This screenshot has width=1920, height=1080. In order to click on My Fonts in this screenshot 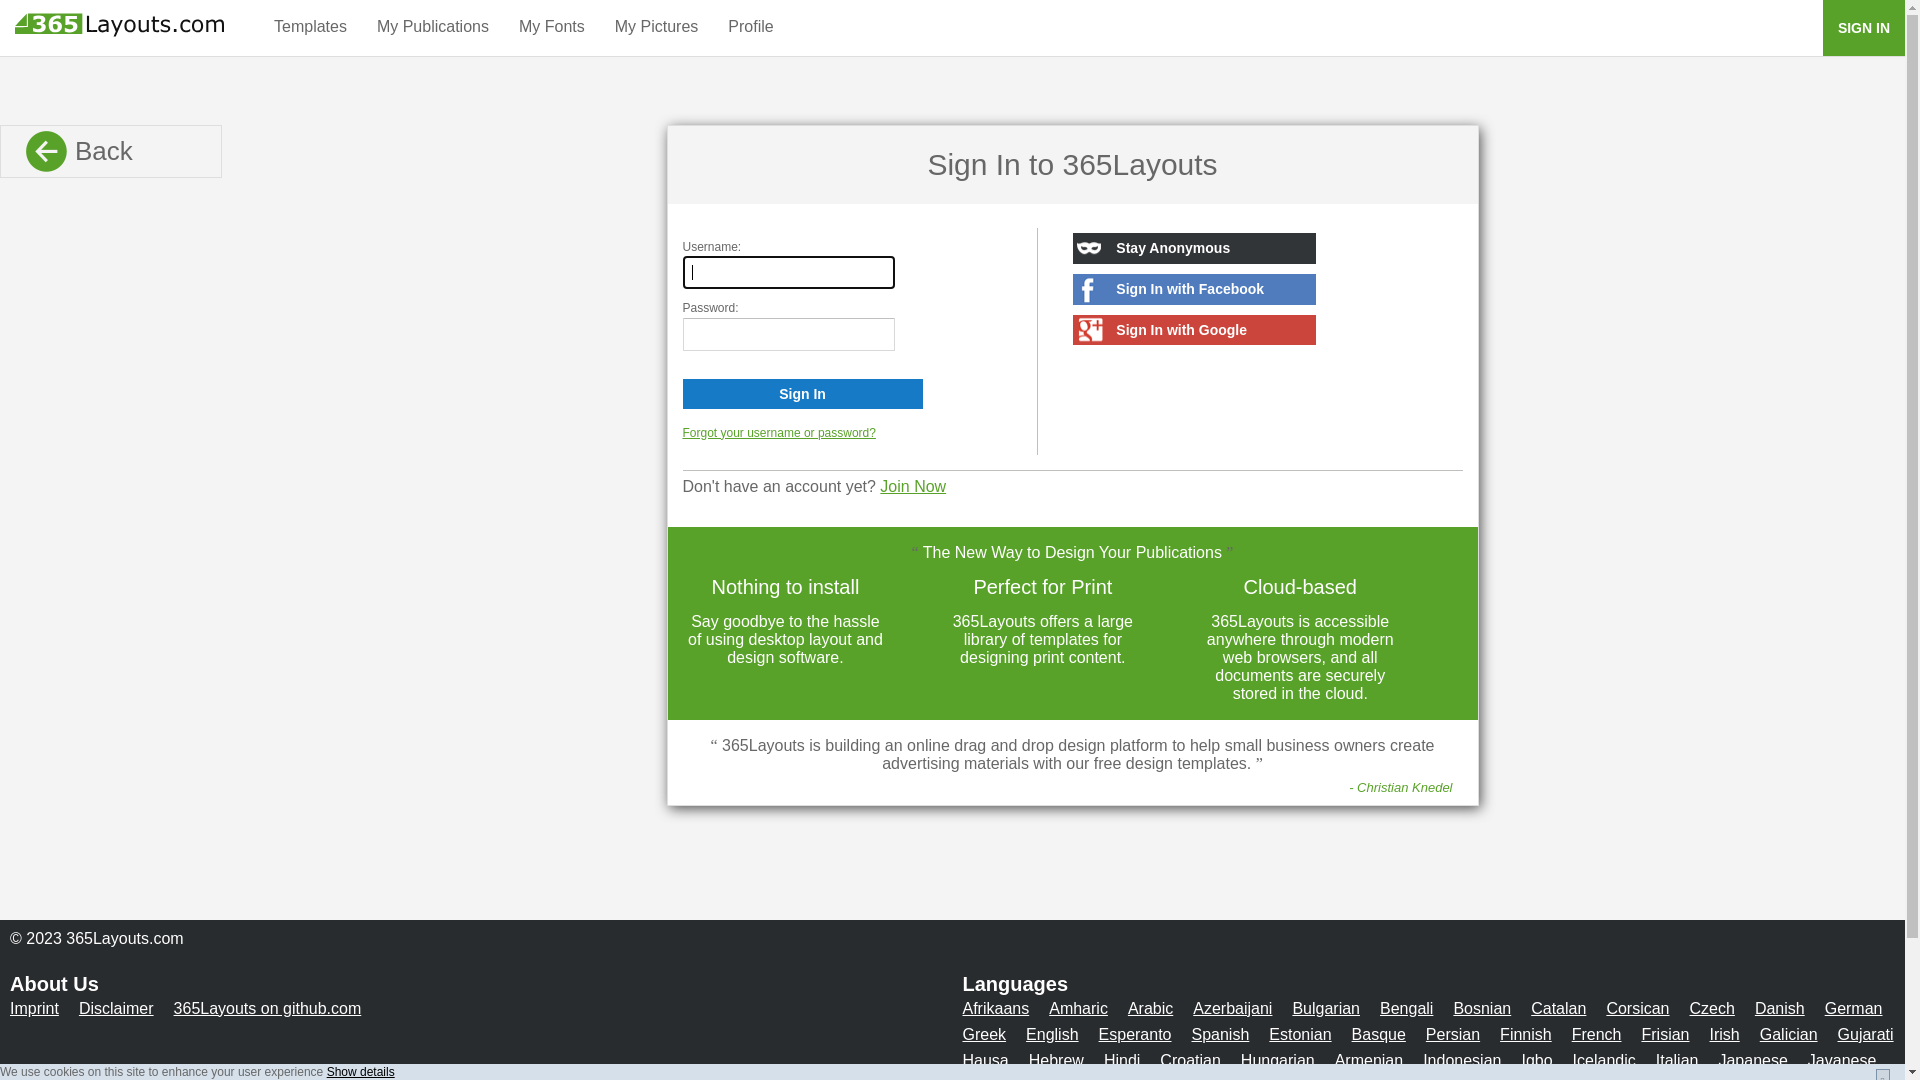, I will do `click(552, 26)`.